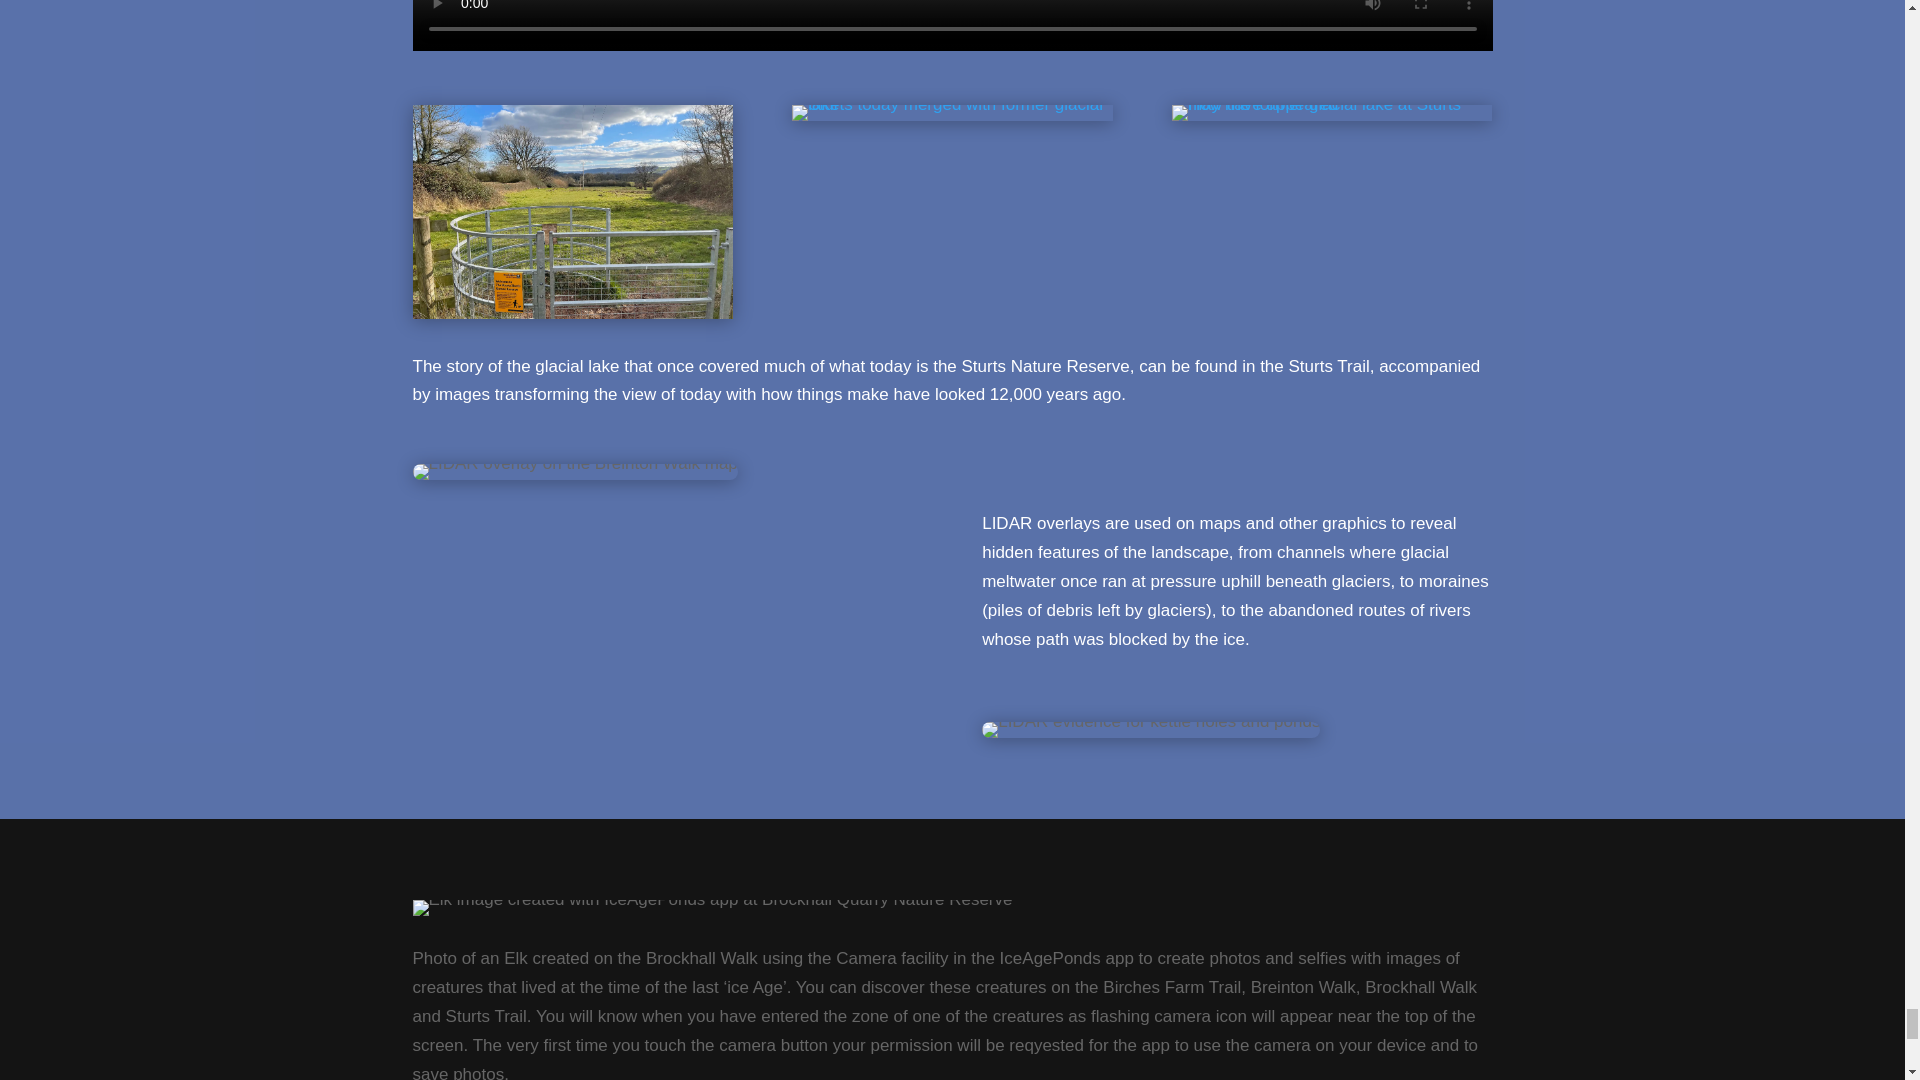 The height and width of the screenshot is (1080, 1920). Describe the element at coordinates (1331, 112) in the screenshot. I see `How the former glacial lake at Sturts may have appeared` at that location.